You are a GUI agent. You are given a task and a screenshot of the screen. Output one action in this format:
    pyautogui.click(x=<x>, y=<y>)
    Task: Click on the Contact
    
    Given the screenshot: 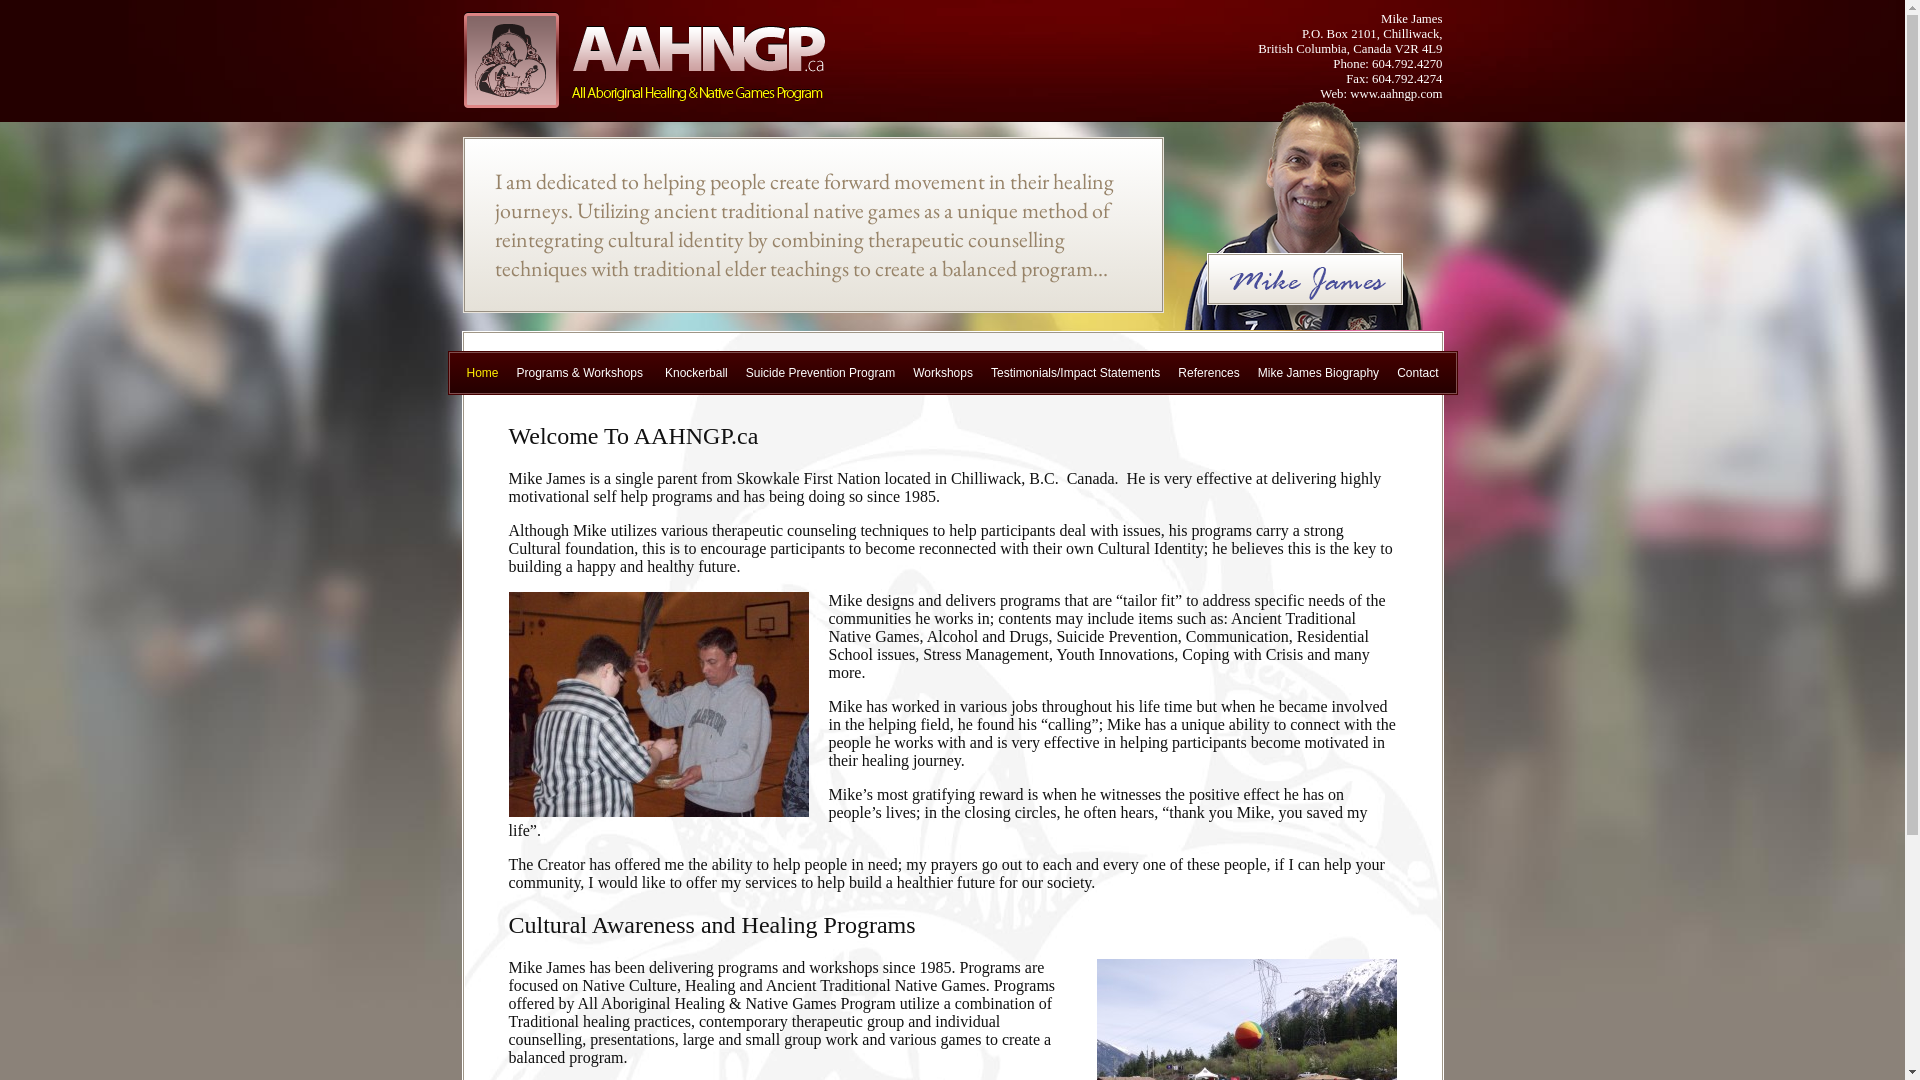 What is the action you would take?
    pyautogui.click(x=1418, y=373)
    